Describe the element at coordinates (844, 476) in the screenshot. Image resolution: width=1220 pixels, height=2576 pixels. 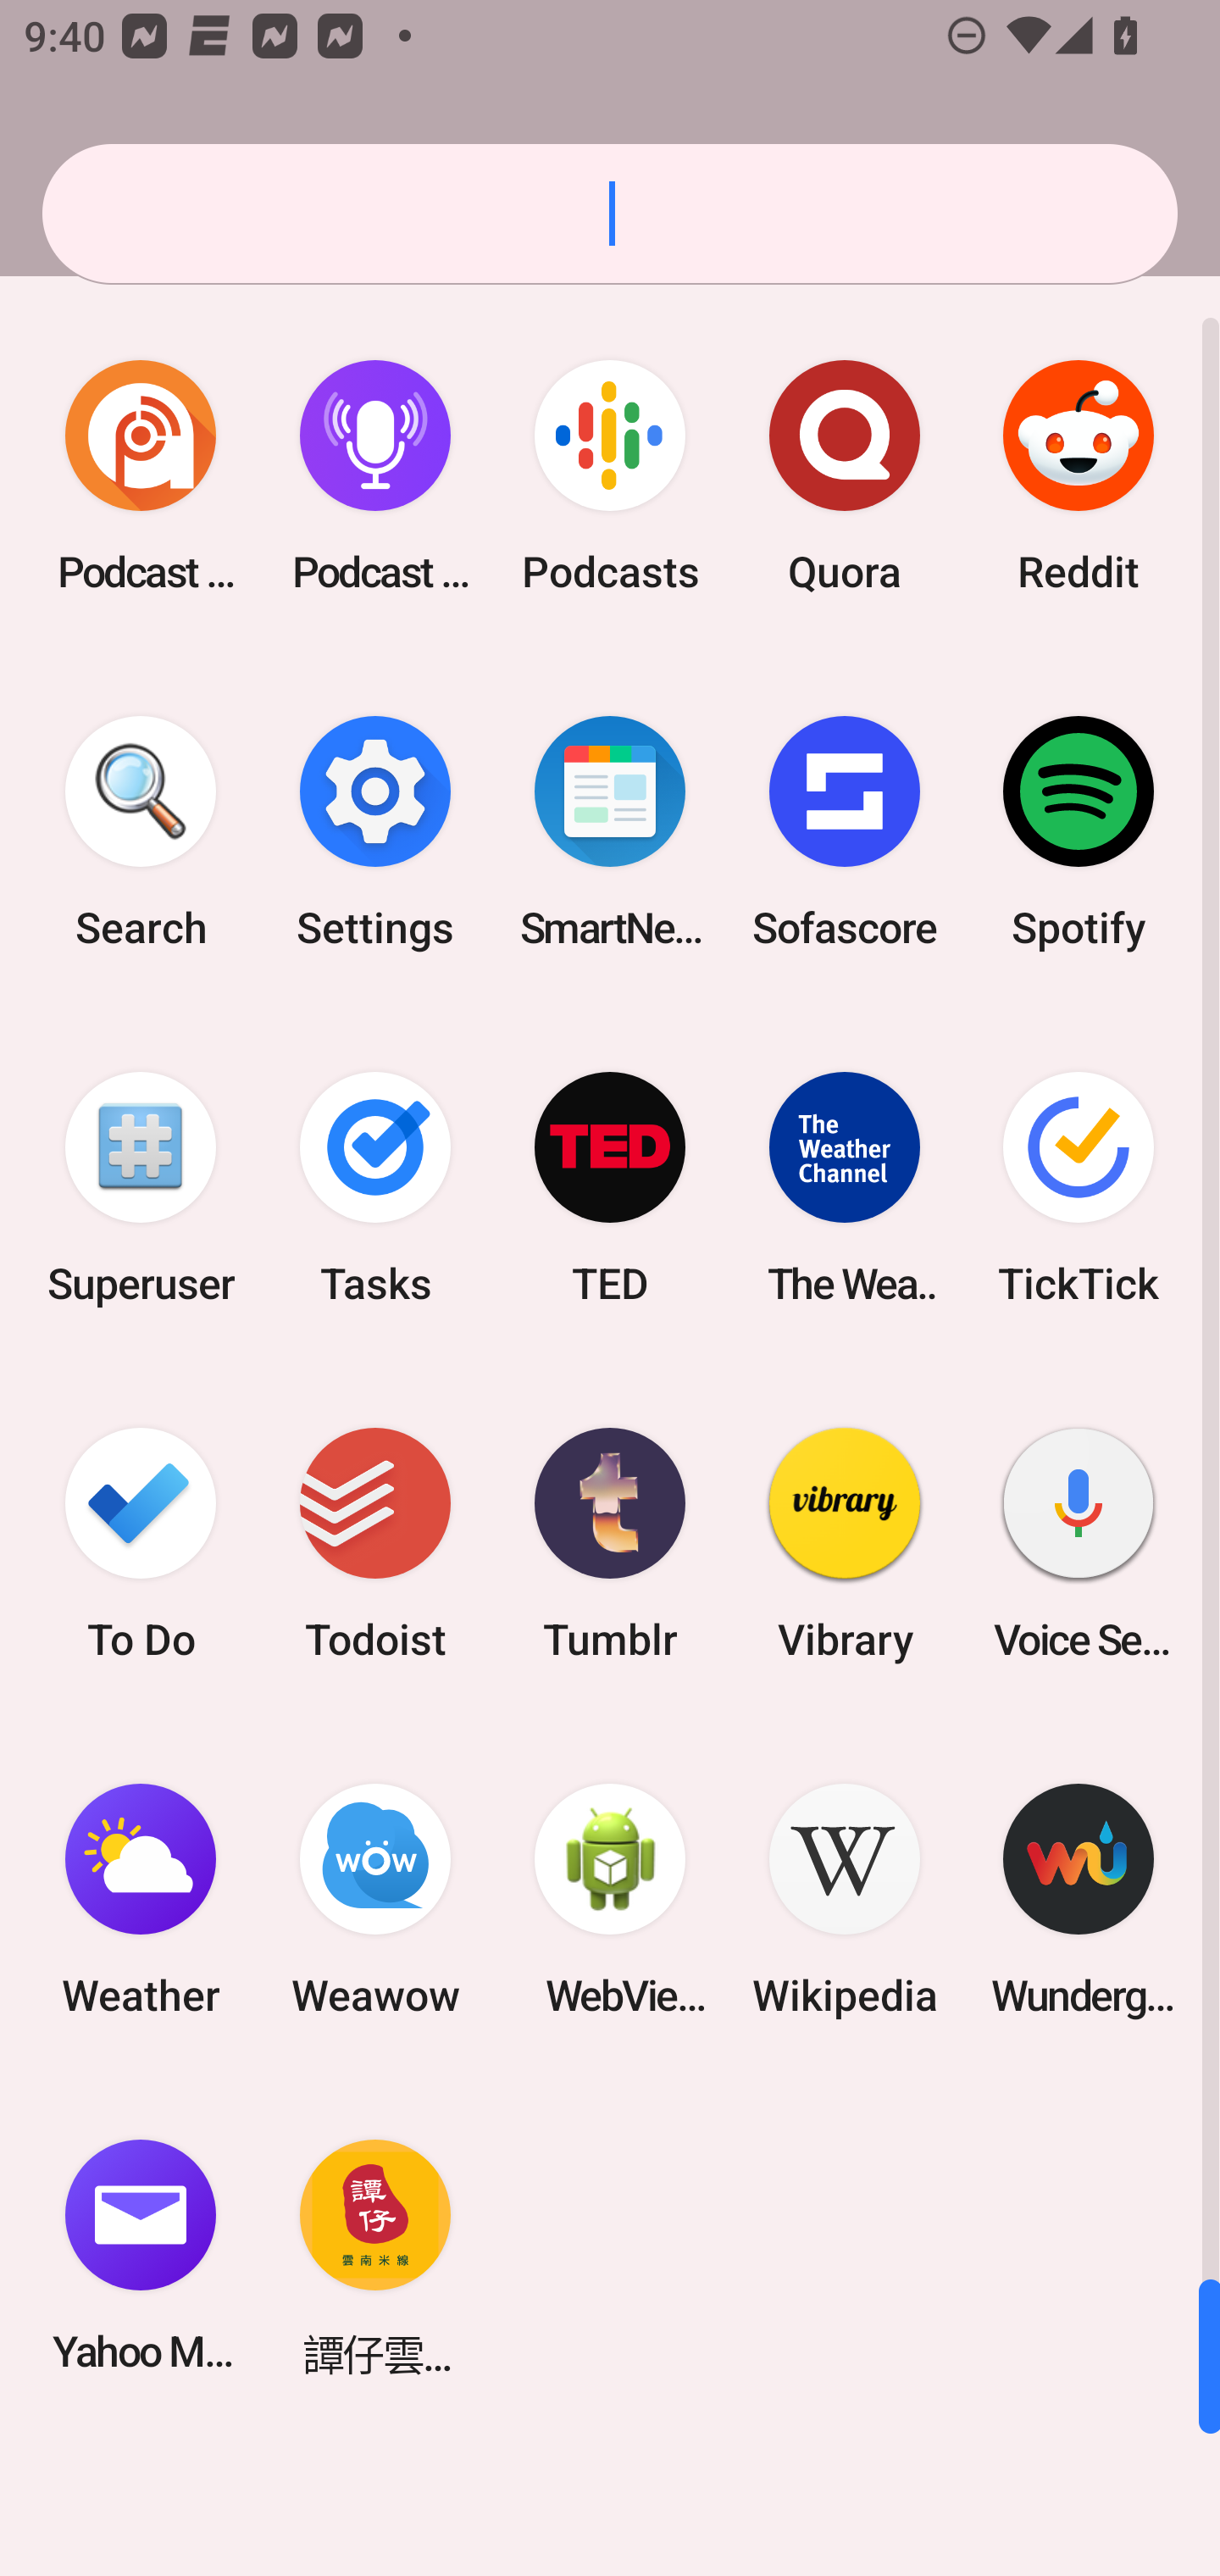
I see `Quora` at that location.